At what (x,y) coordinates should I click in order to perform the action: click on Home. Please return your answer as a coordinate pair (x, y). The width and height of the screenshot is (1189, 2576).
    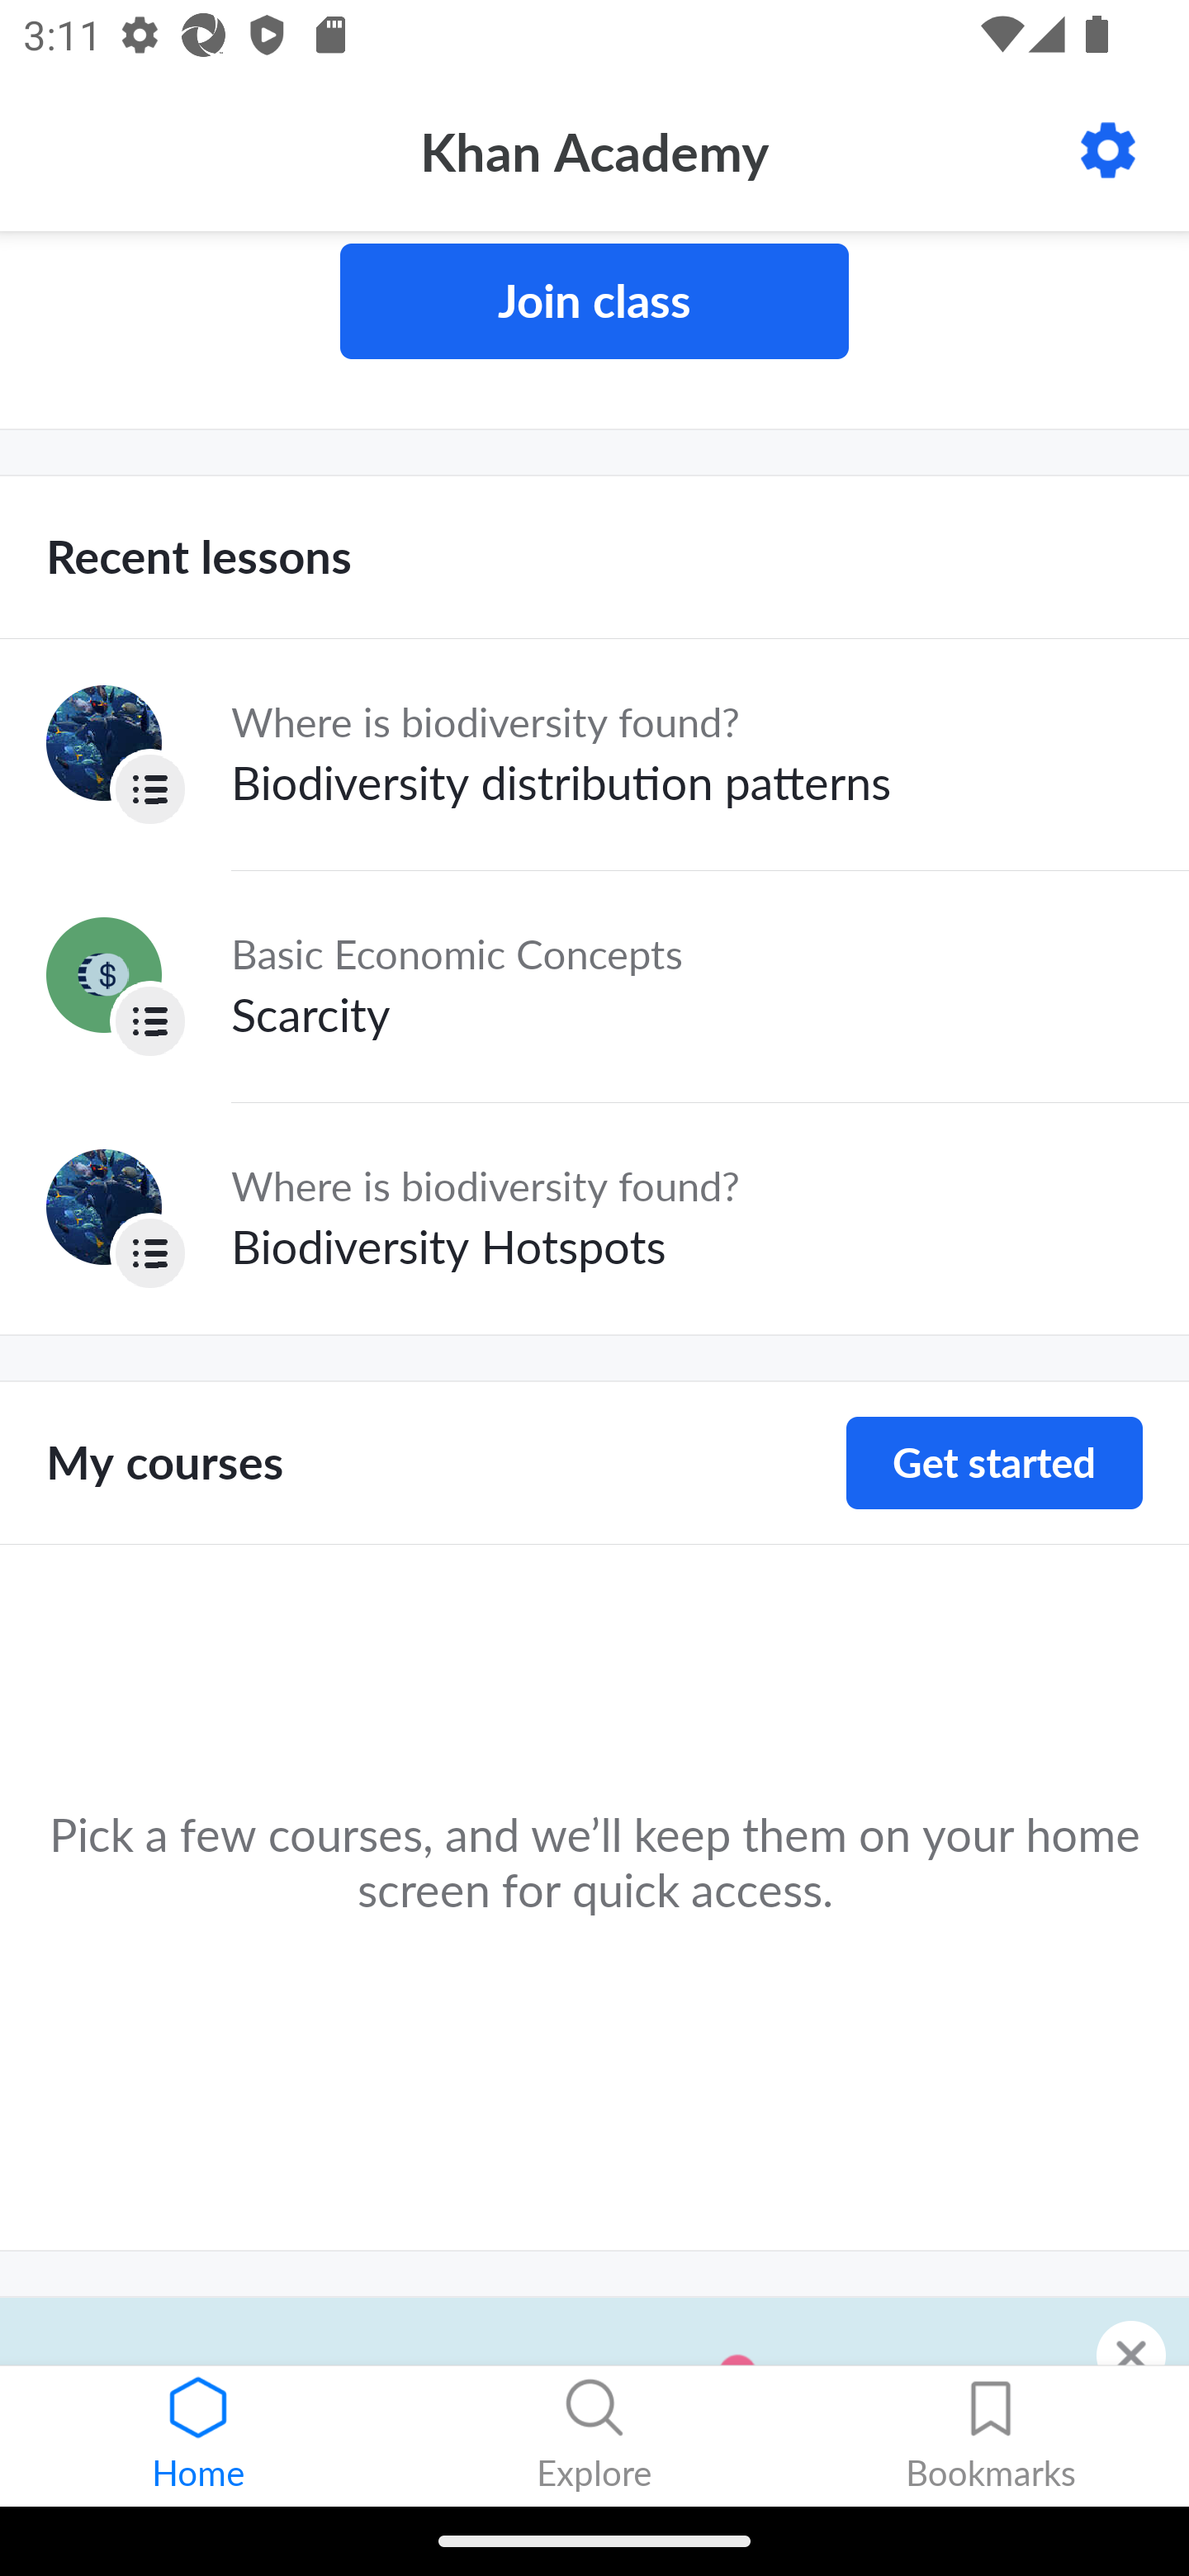
    Looking at the image, I should click on (198, 2436).